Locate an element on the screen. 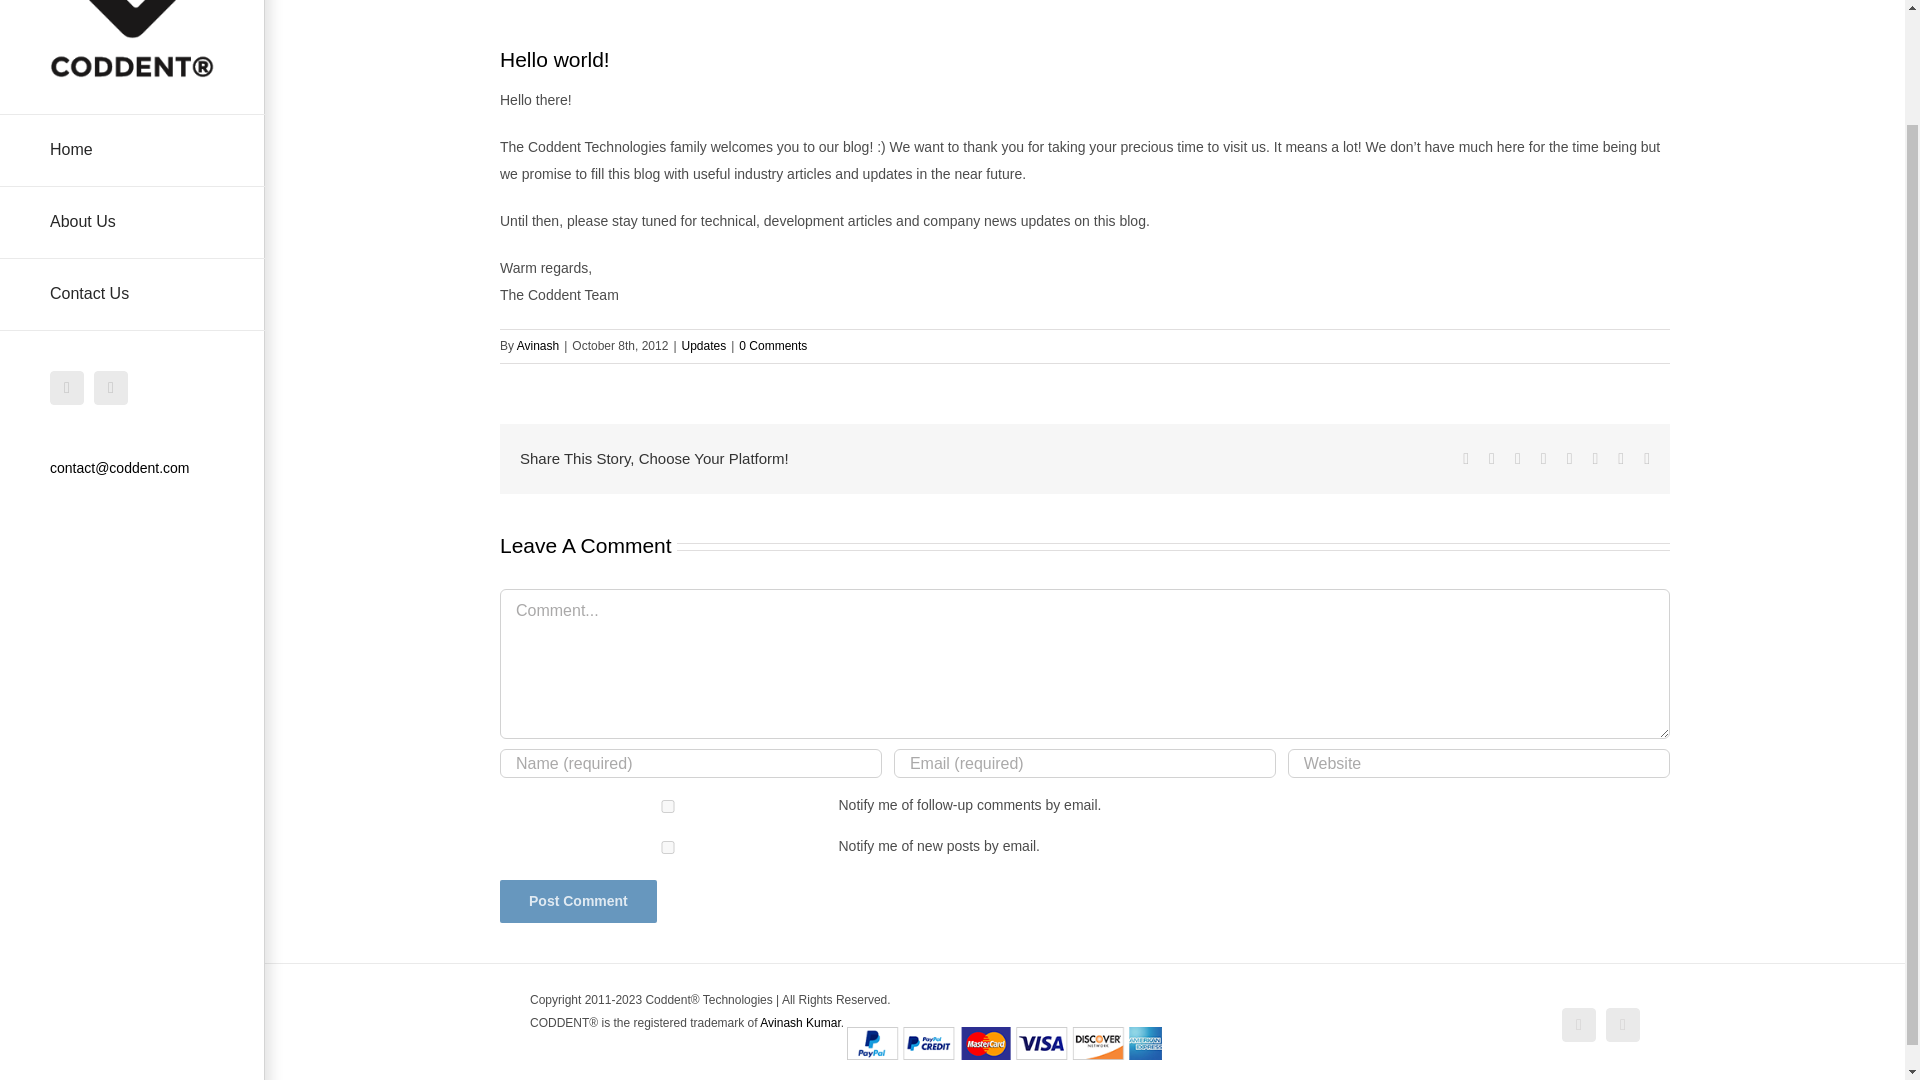 Image resolution: width=1920 pixels, height=1080 pixels. X is located at coordinates (111, 388).